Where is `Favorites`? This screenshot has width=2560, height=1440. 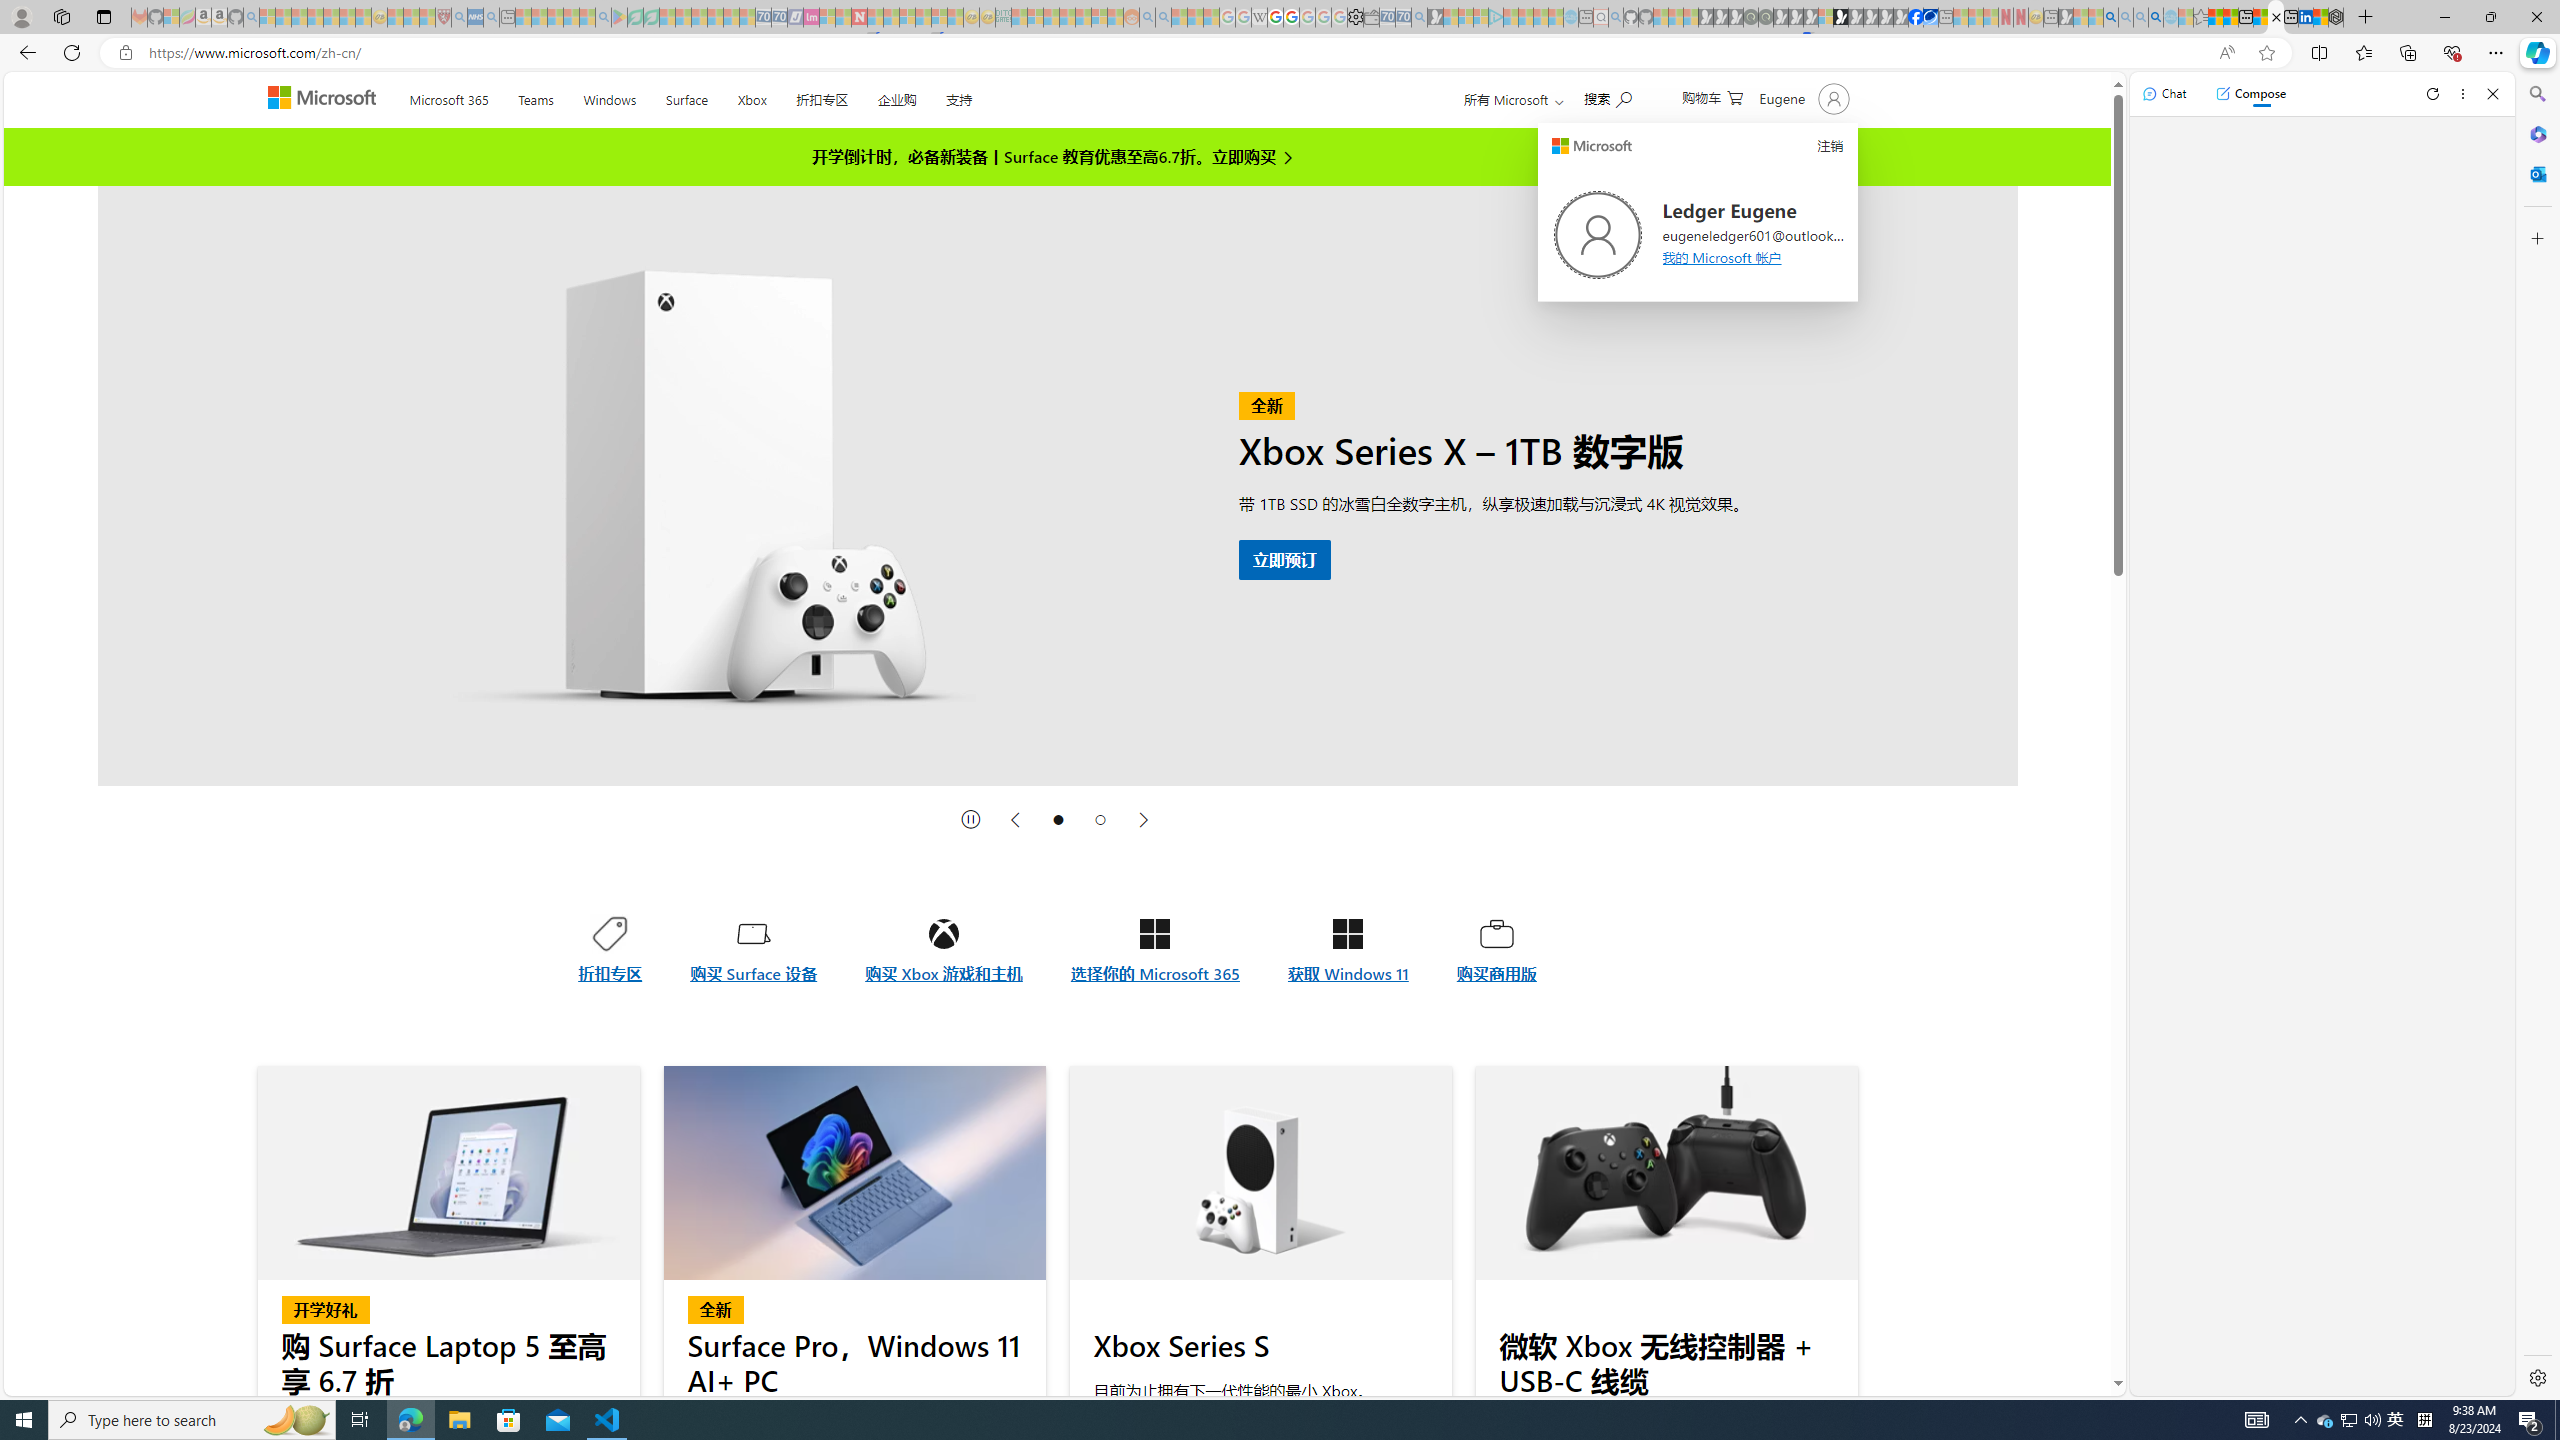 Favorites is located at coordinates (2364, 52).